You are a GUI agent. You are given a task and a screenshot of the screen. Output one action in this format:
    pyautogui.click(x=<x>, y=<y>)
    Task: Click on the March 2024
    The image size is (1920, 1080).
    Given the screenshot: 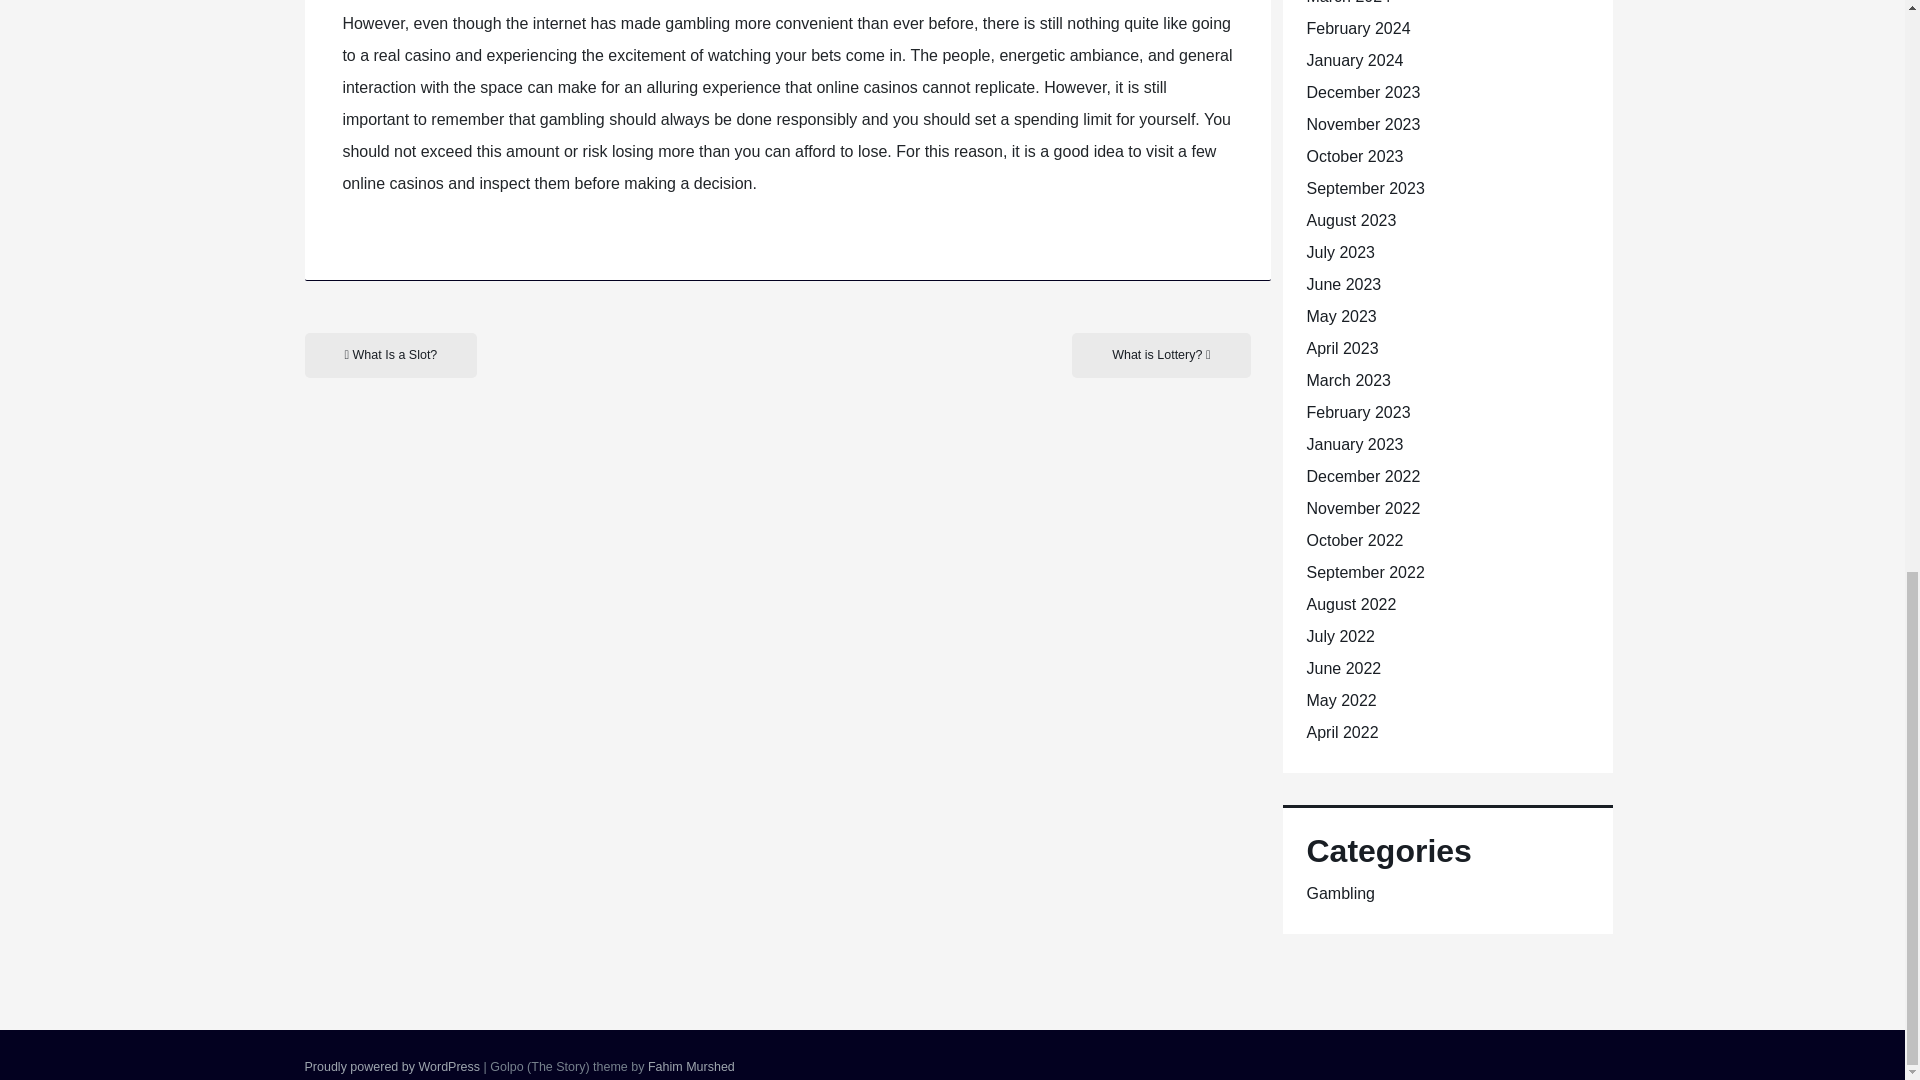 What is the action you would take?
    pyautogui.click(x=1348, y=2)
    